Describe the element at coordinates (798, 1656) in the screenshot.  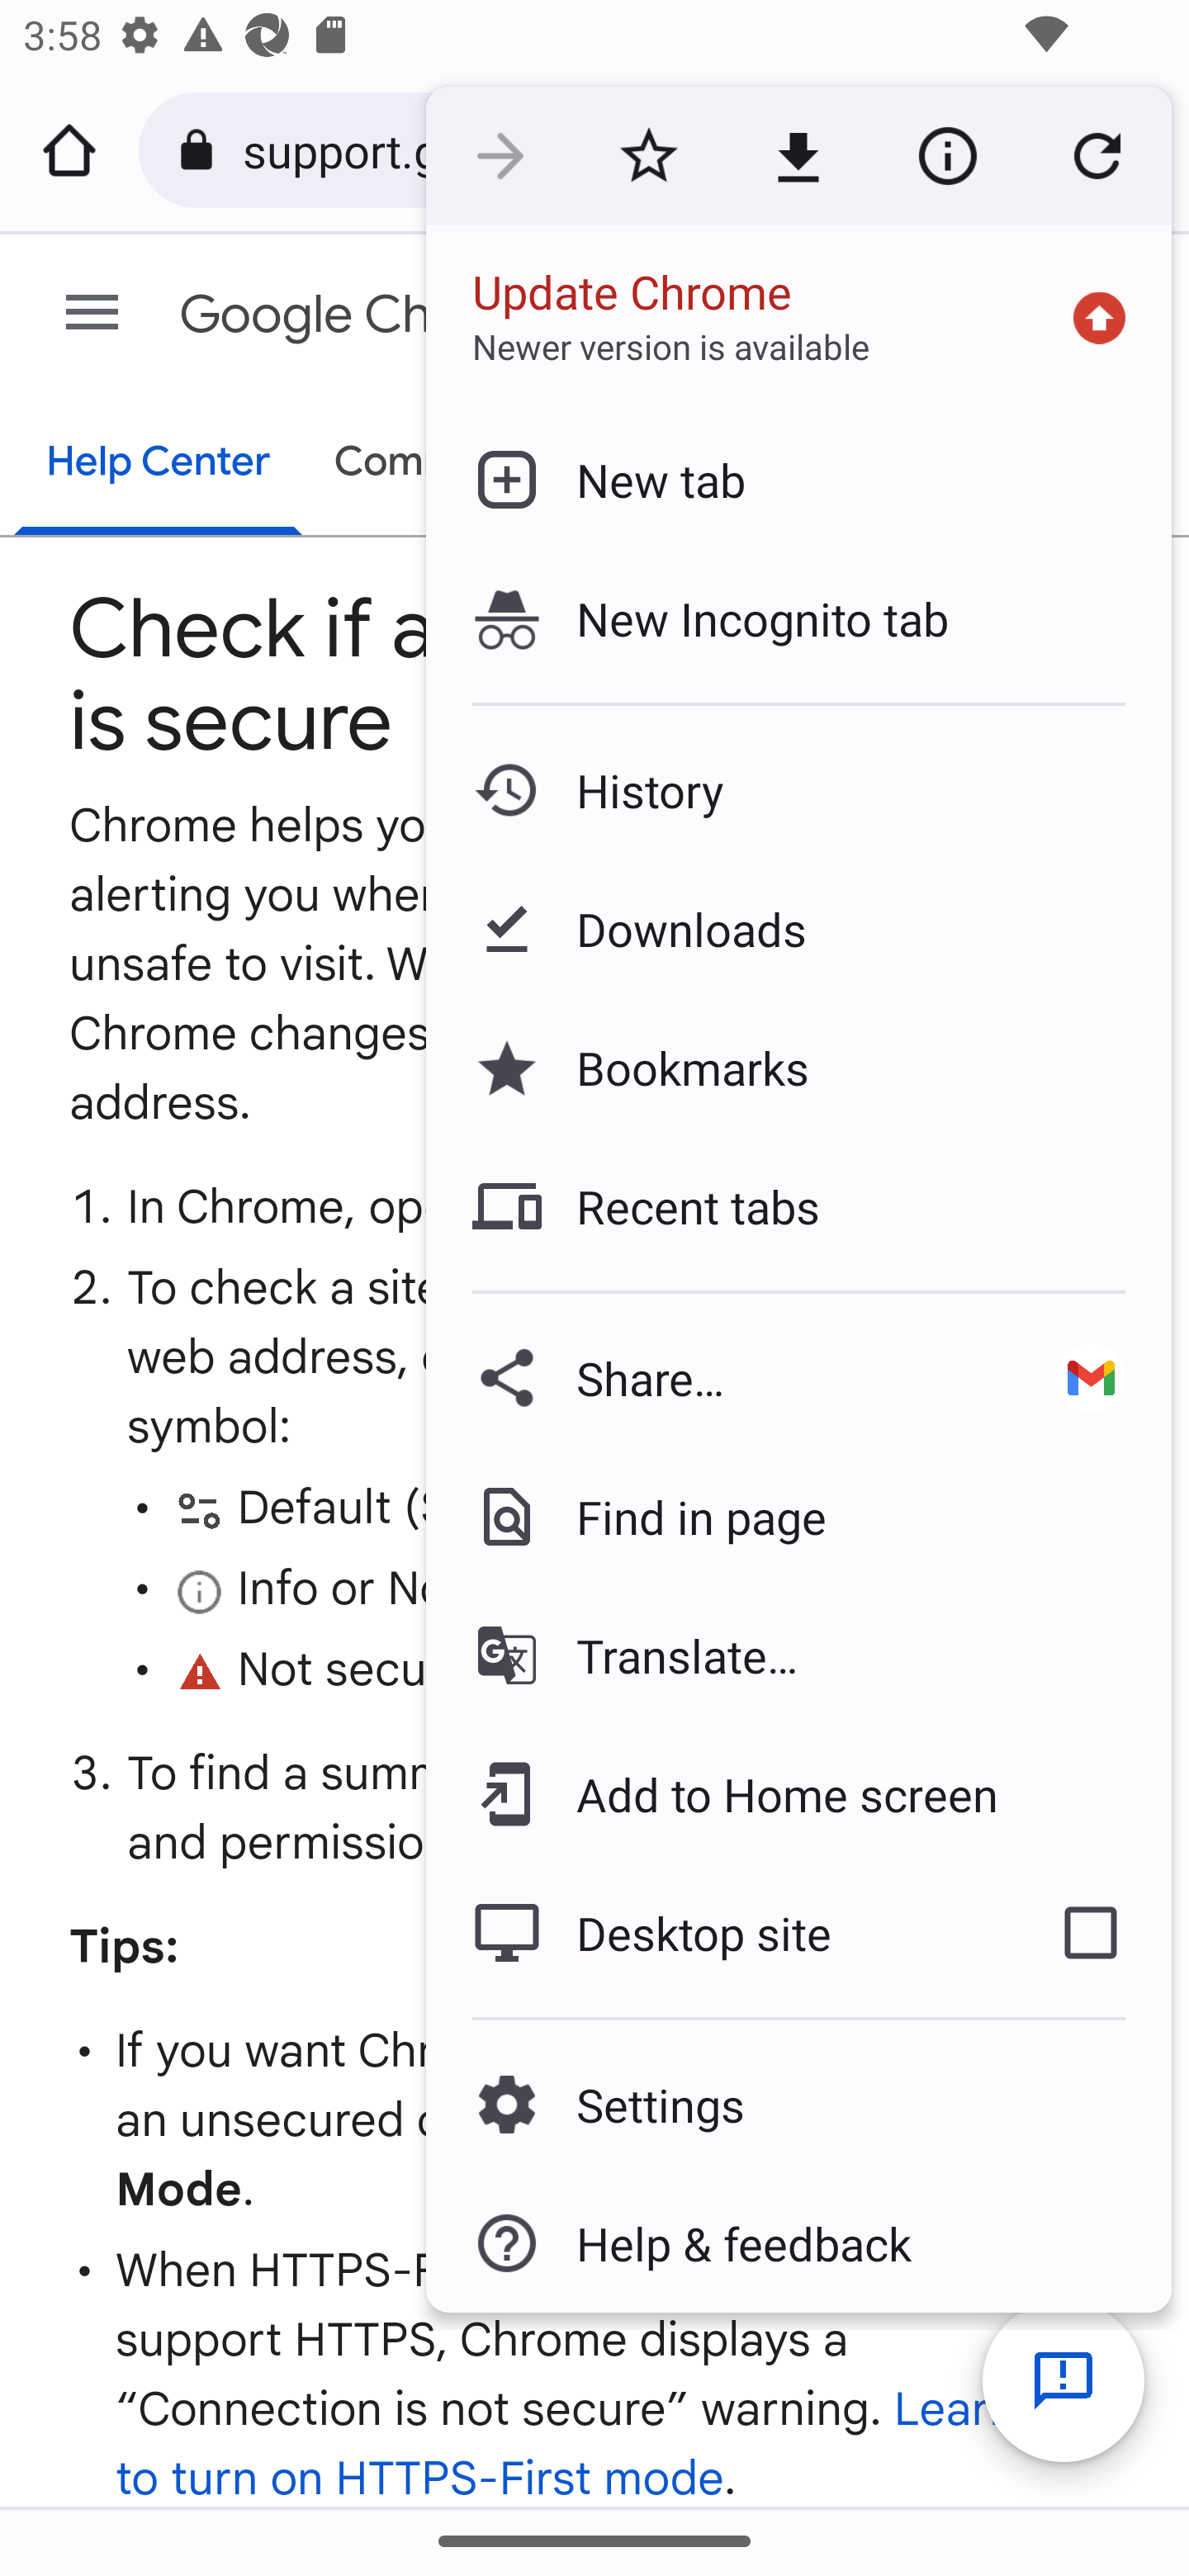
I see `Translate…` at that location.